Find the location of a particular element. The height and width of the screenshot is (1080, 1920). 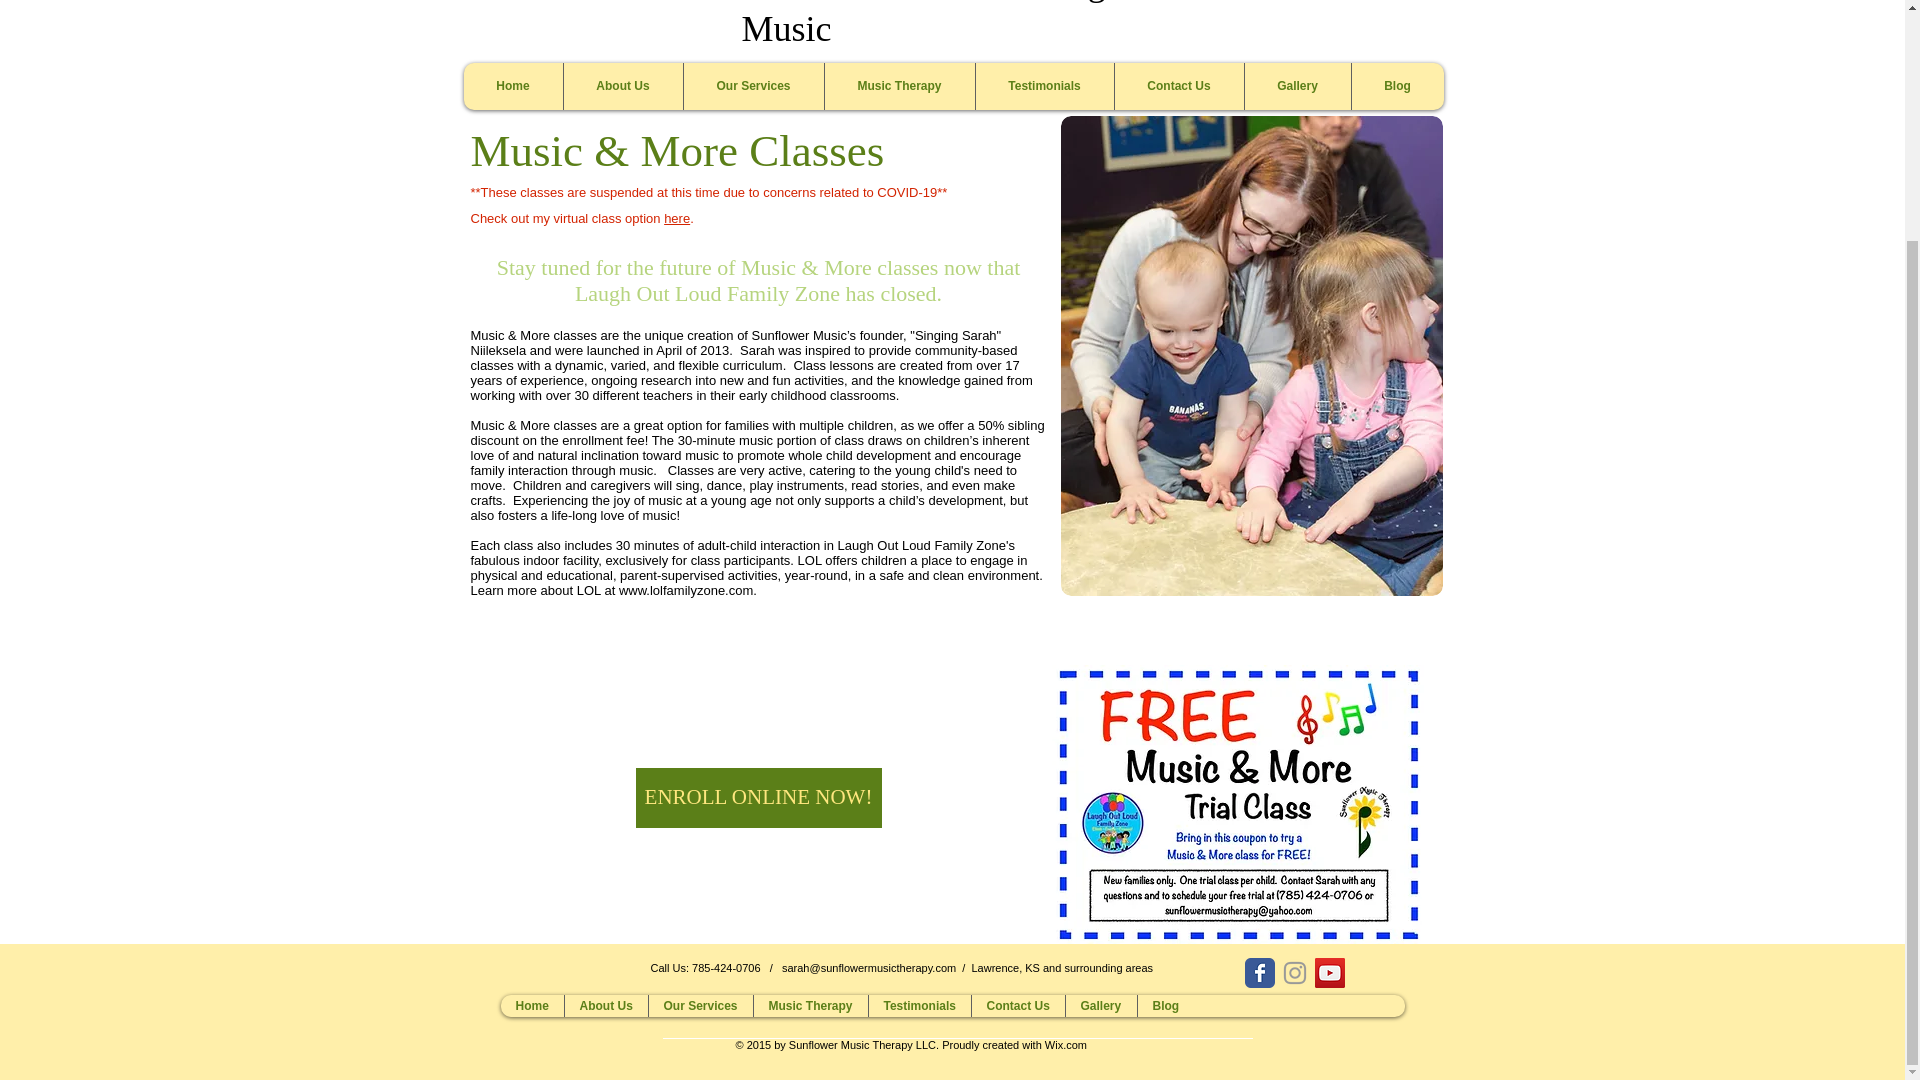

Gallery is located at coordinates (1298, 86).